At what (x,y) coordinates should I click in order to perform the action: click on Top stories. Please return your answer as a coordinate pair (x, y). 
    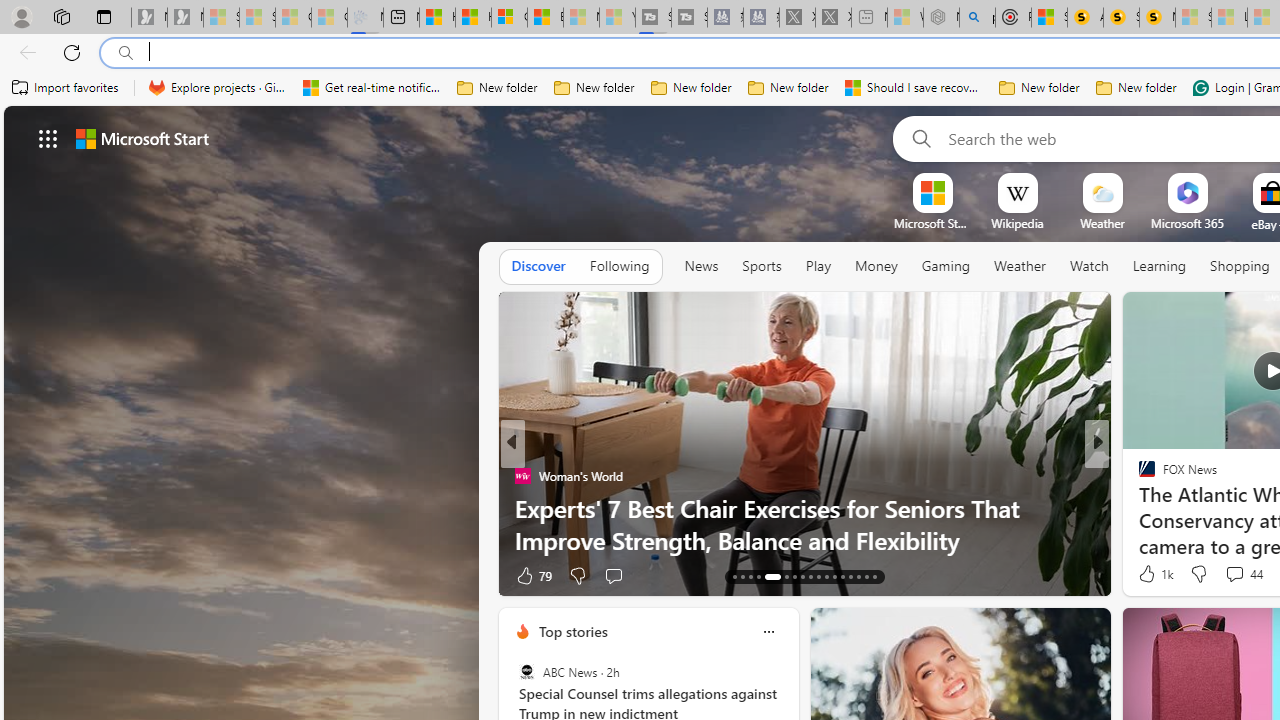
    Looking at the image, I should click on (572, 631).